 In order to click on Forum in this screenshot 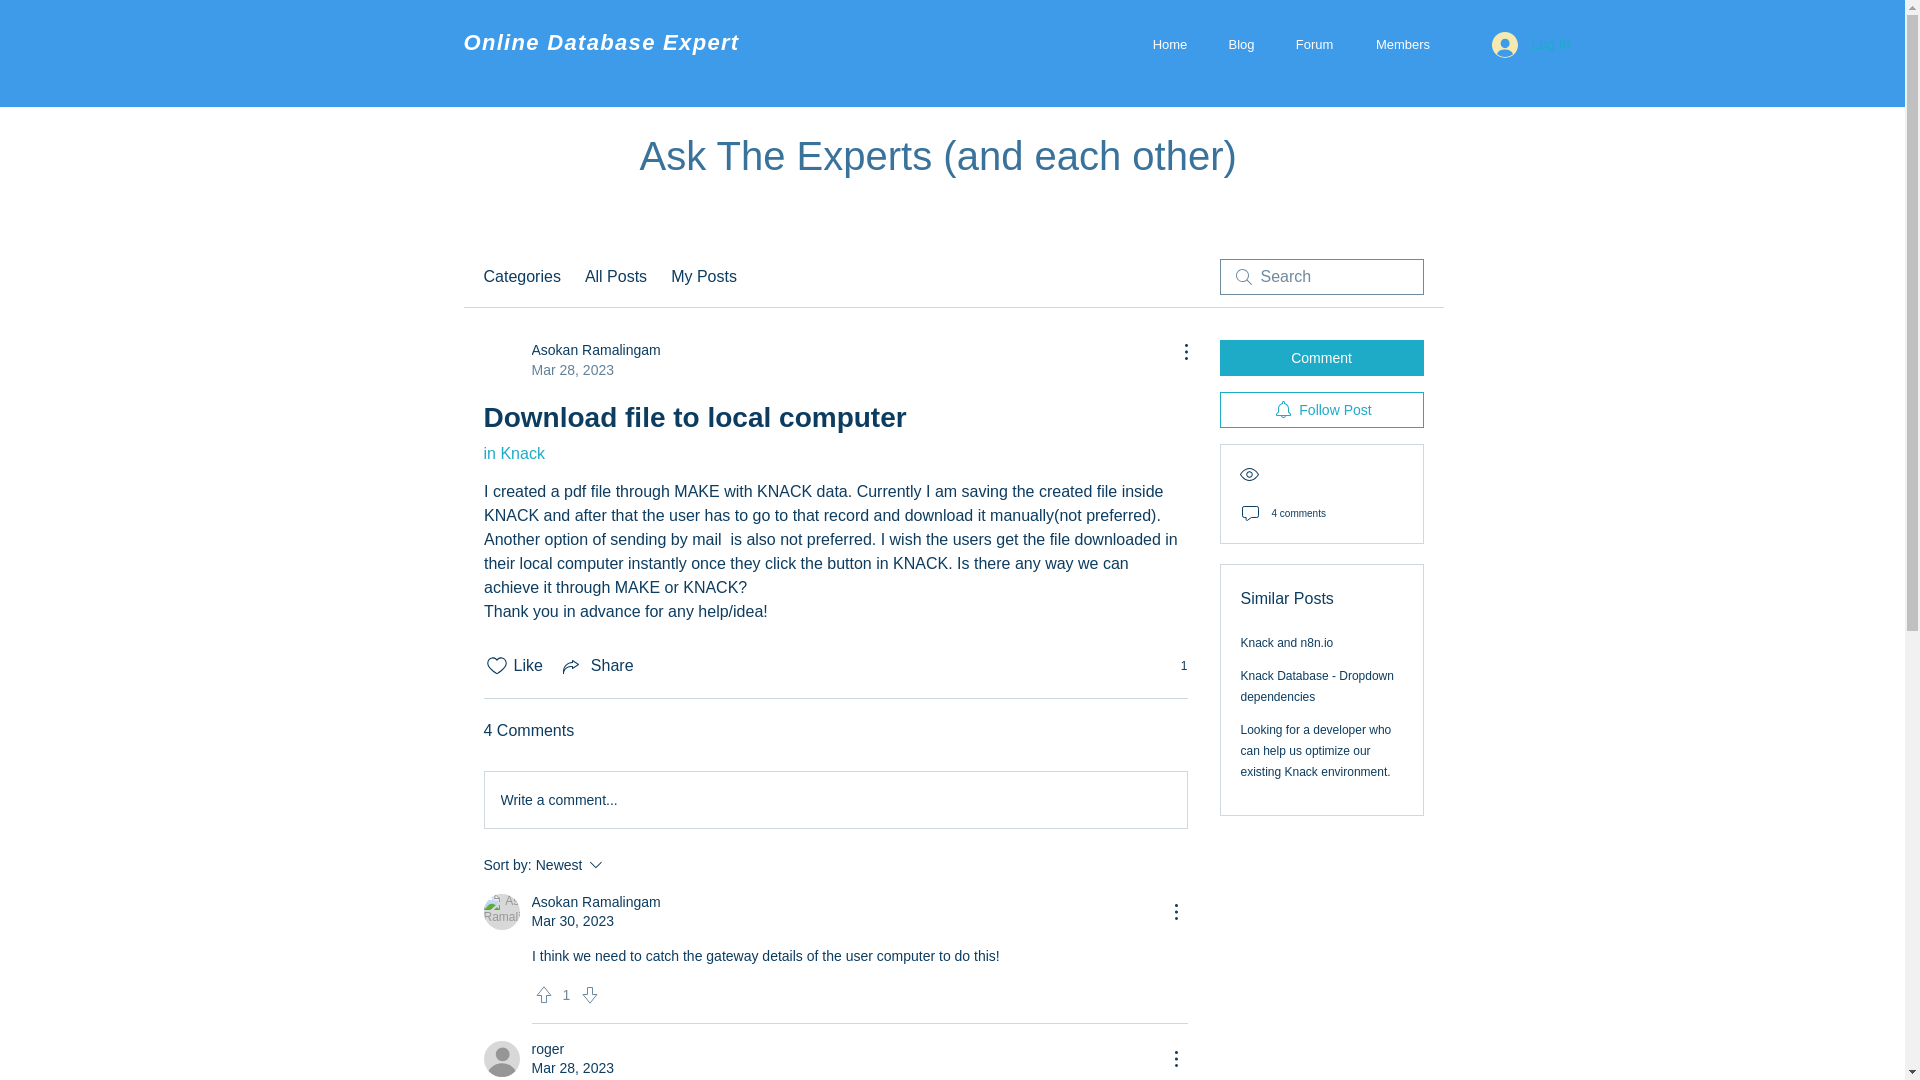, I will do `click(1314, 44)`.